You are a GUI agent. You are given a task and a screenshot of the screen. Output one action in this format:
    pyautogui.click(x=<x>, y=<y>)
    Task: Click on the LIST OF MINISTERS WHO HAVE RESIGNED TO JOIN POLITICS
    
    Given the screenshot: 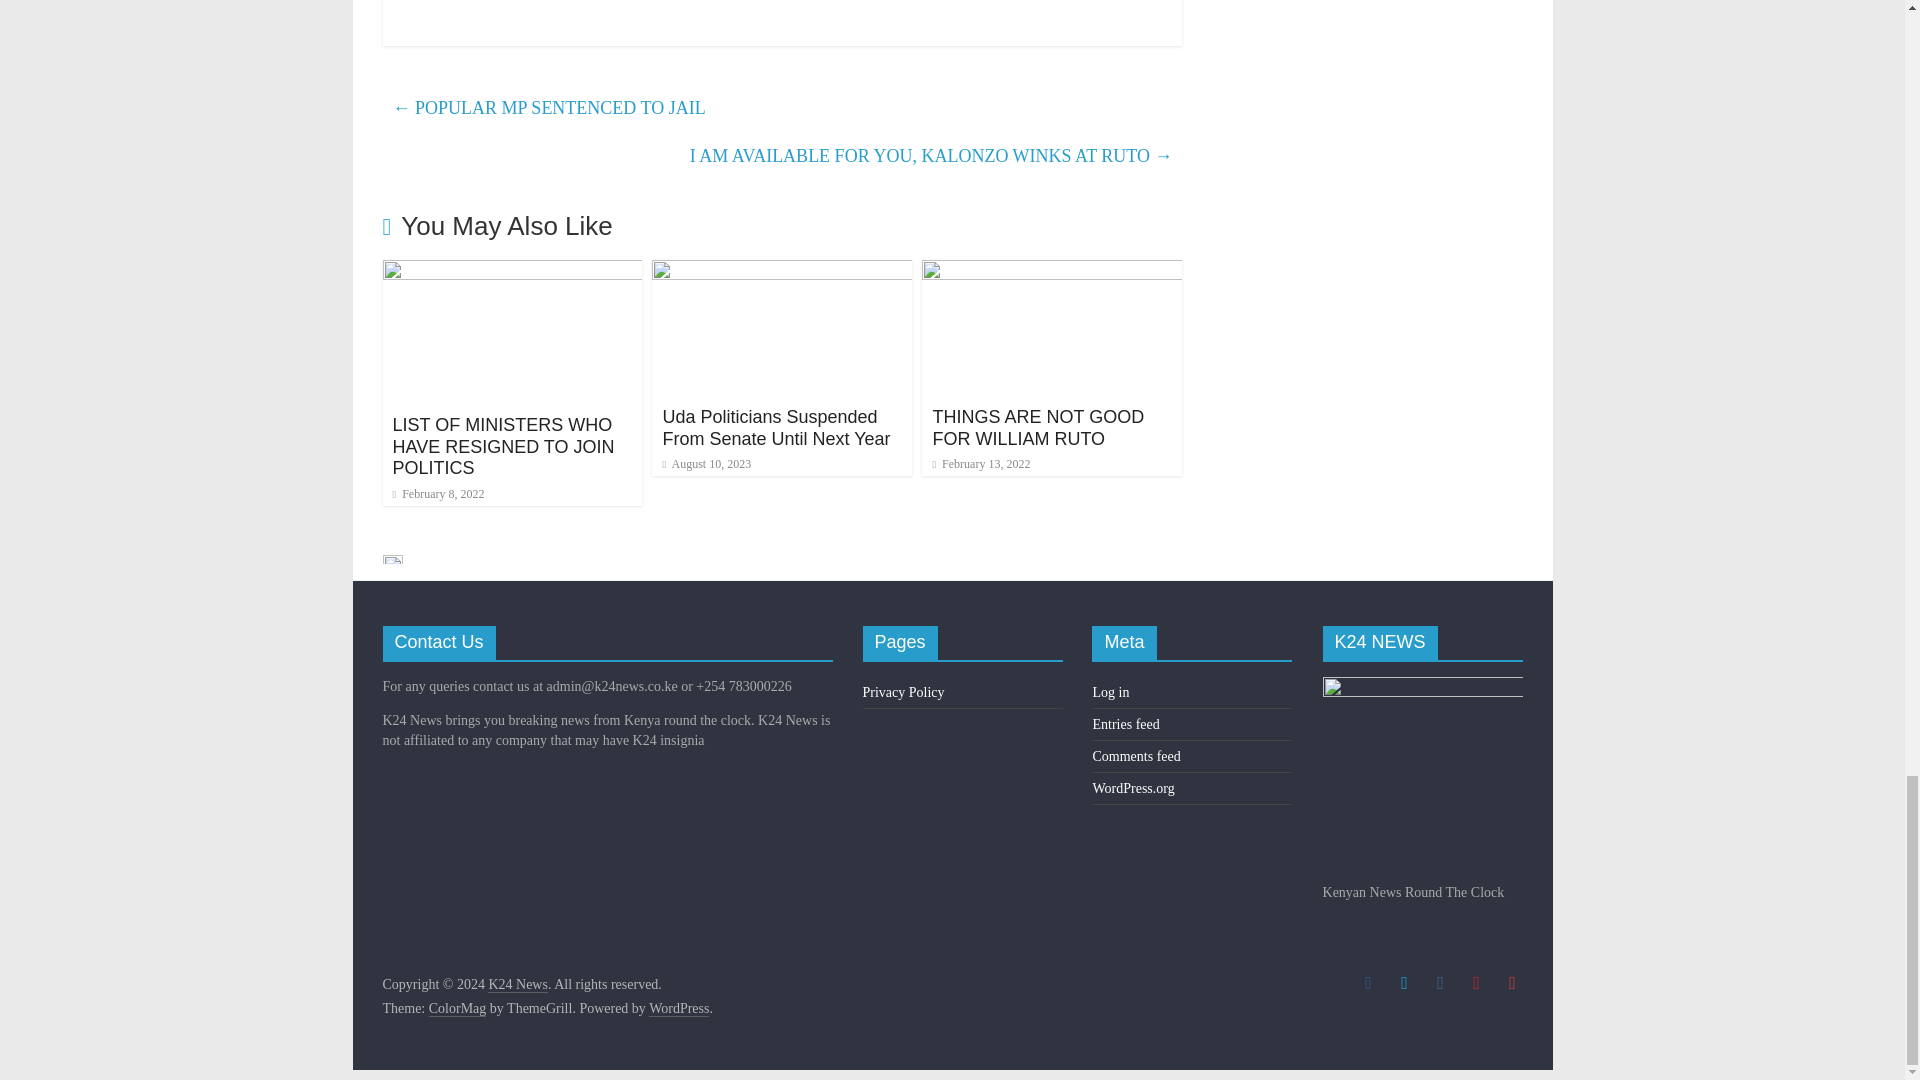 What is the action you would take?
    pyautogui.click(x=512, y=272)
    